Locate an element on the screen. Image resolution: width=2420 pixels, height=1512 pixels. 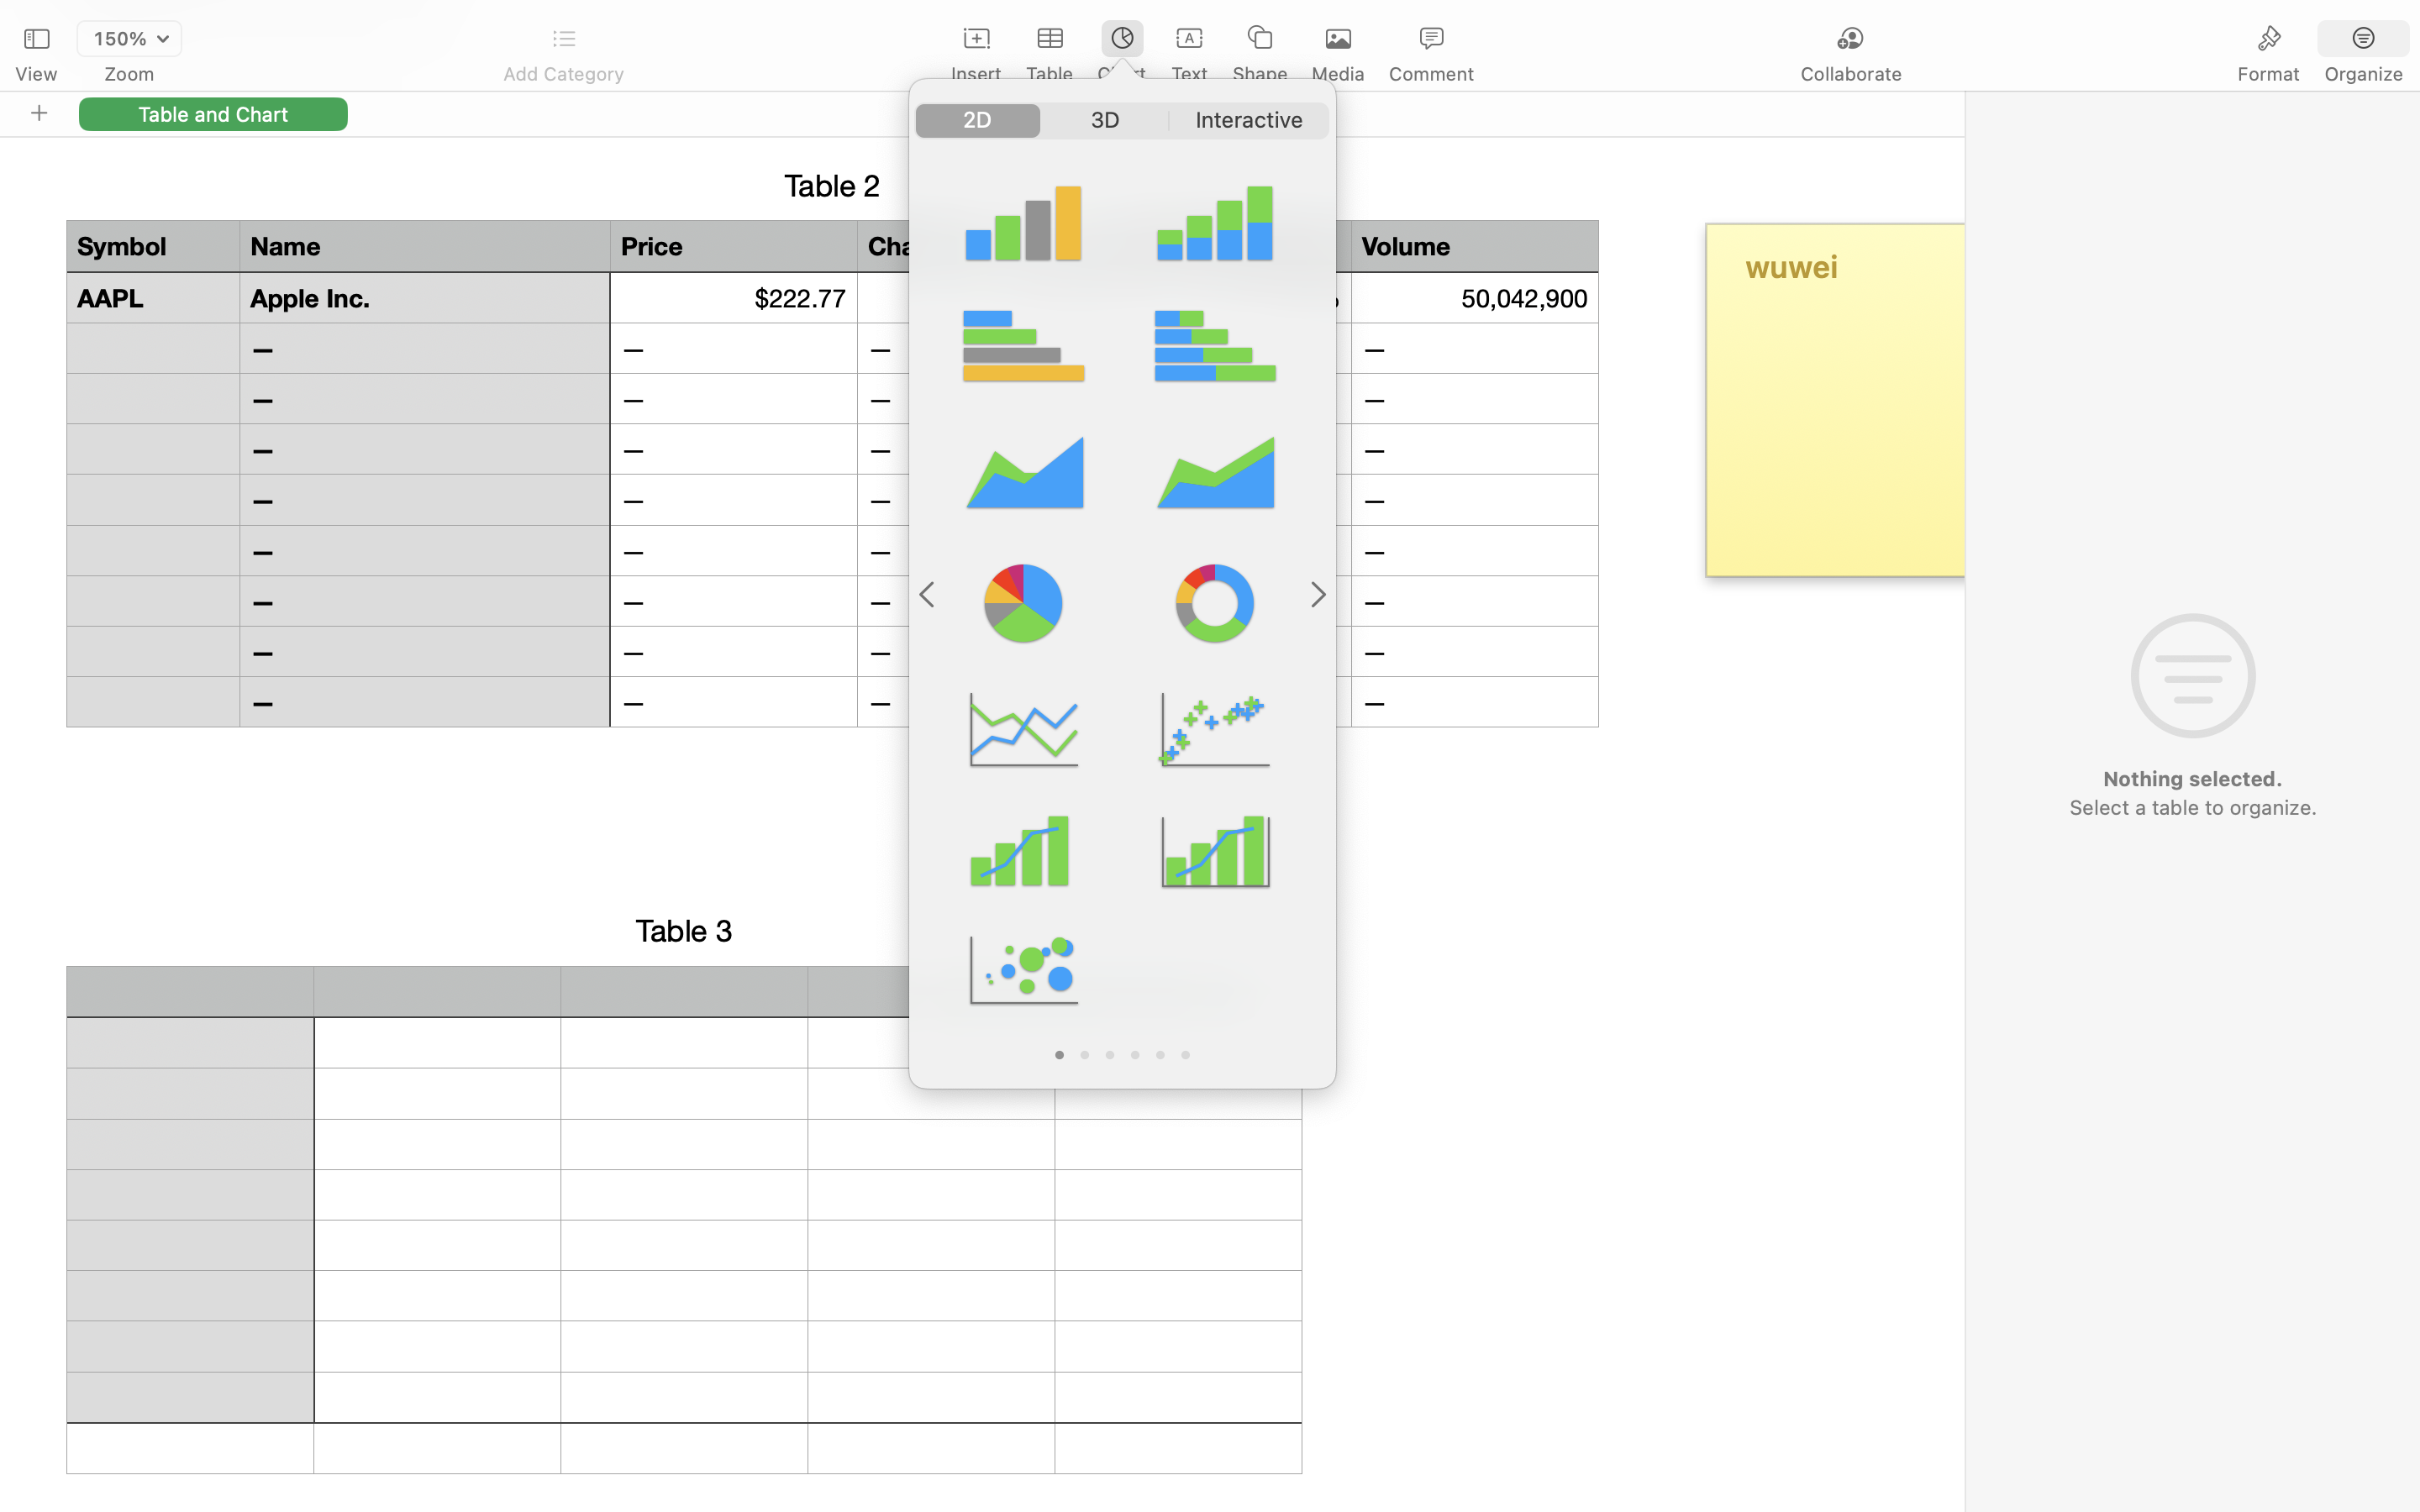
Add Category is located at coordinates (563, 74).